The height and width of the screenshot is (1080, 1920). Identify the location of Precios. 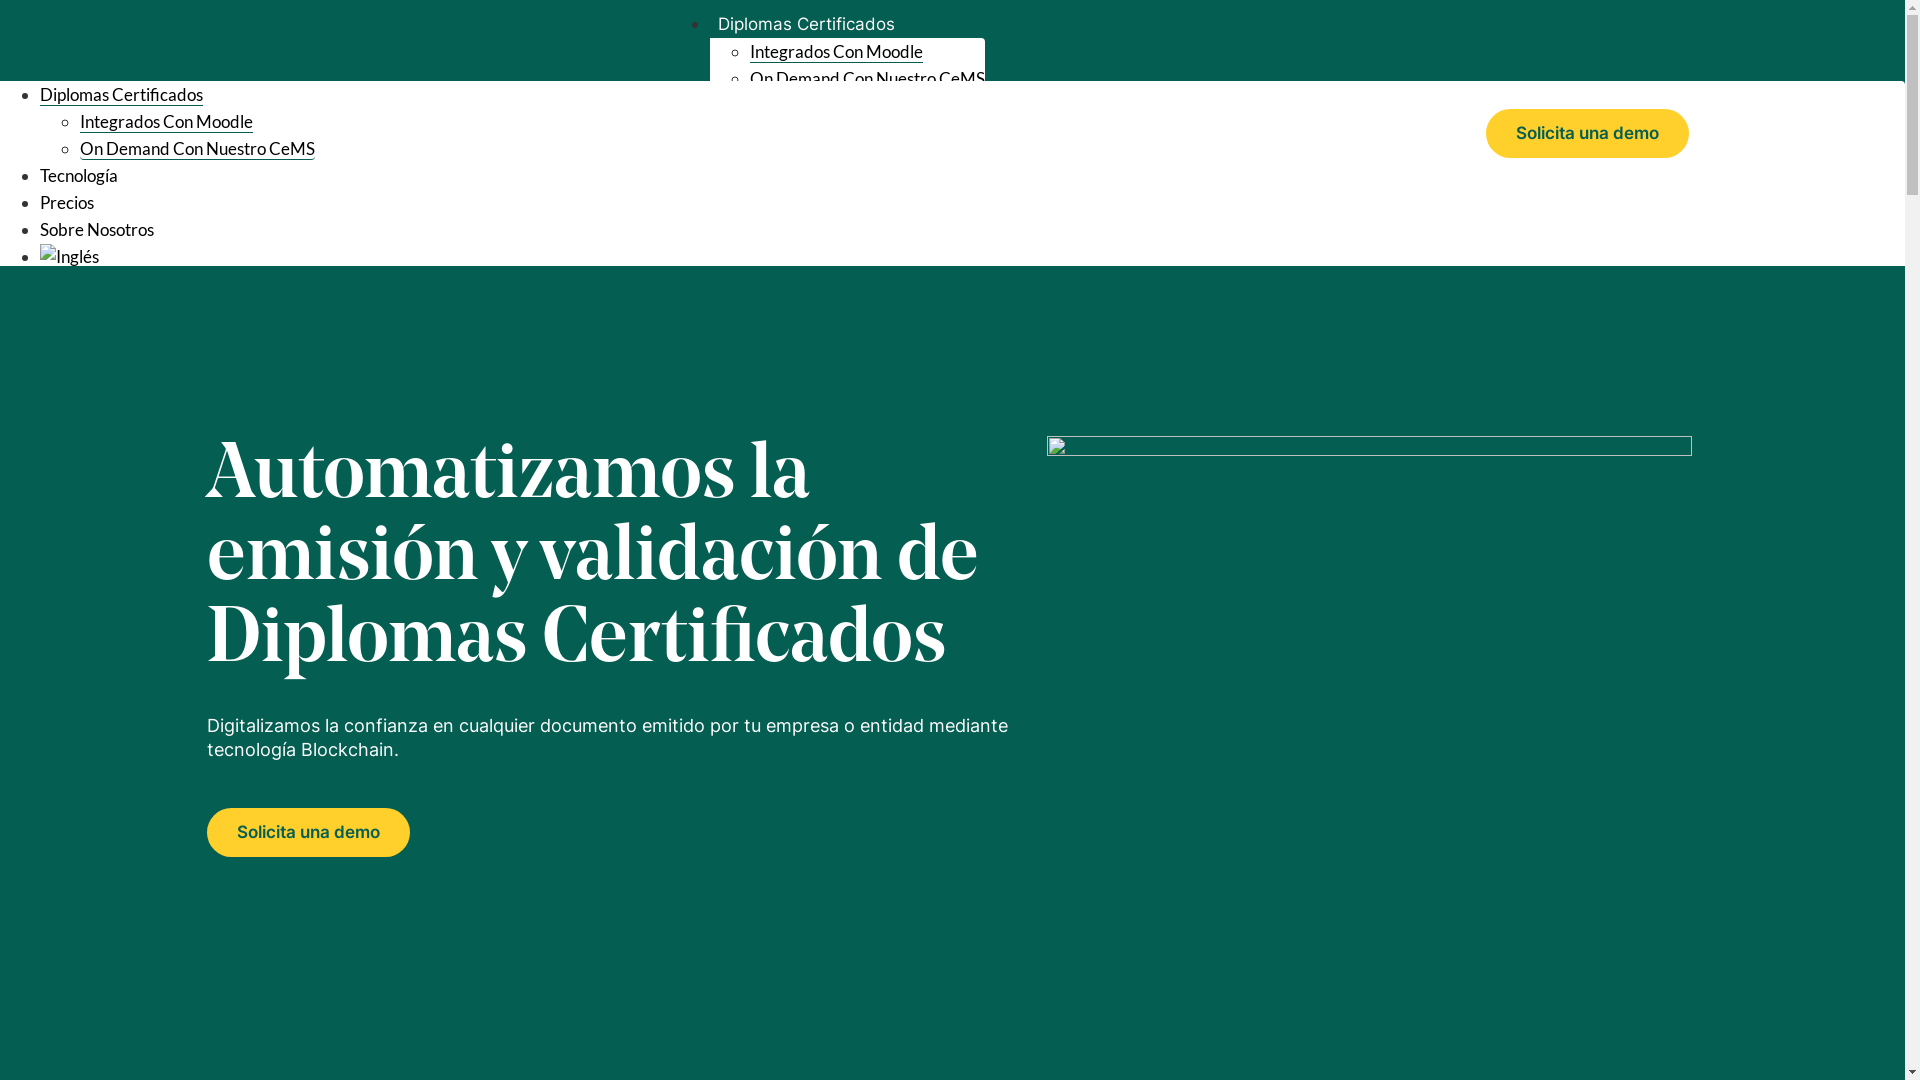
(67, 202).